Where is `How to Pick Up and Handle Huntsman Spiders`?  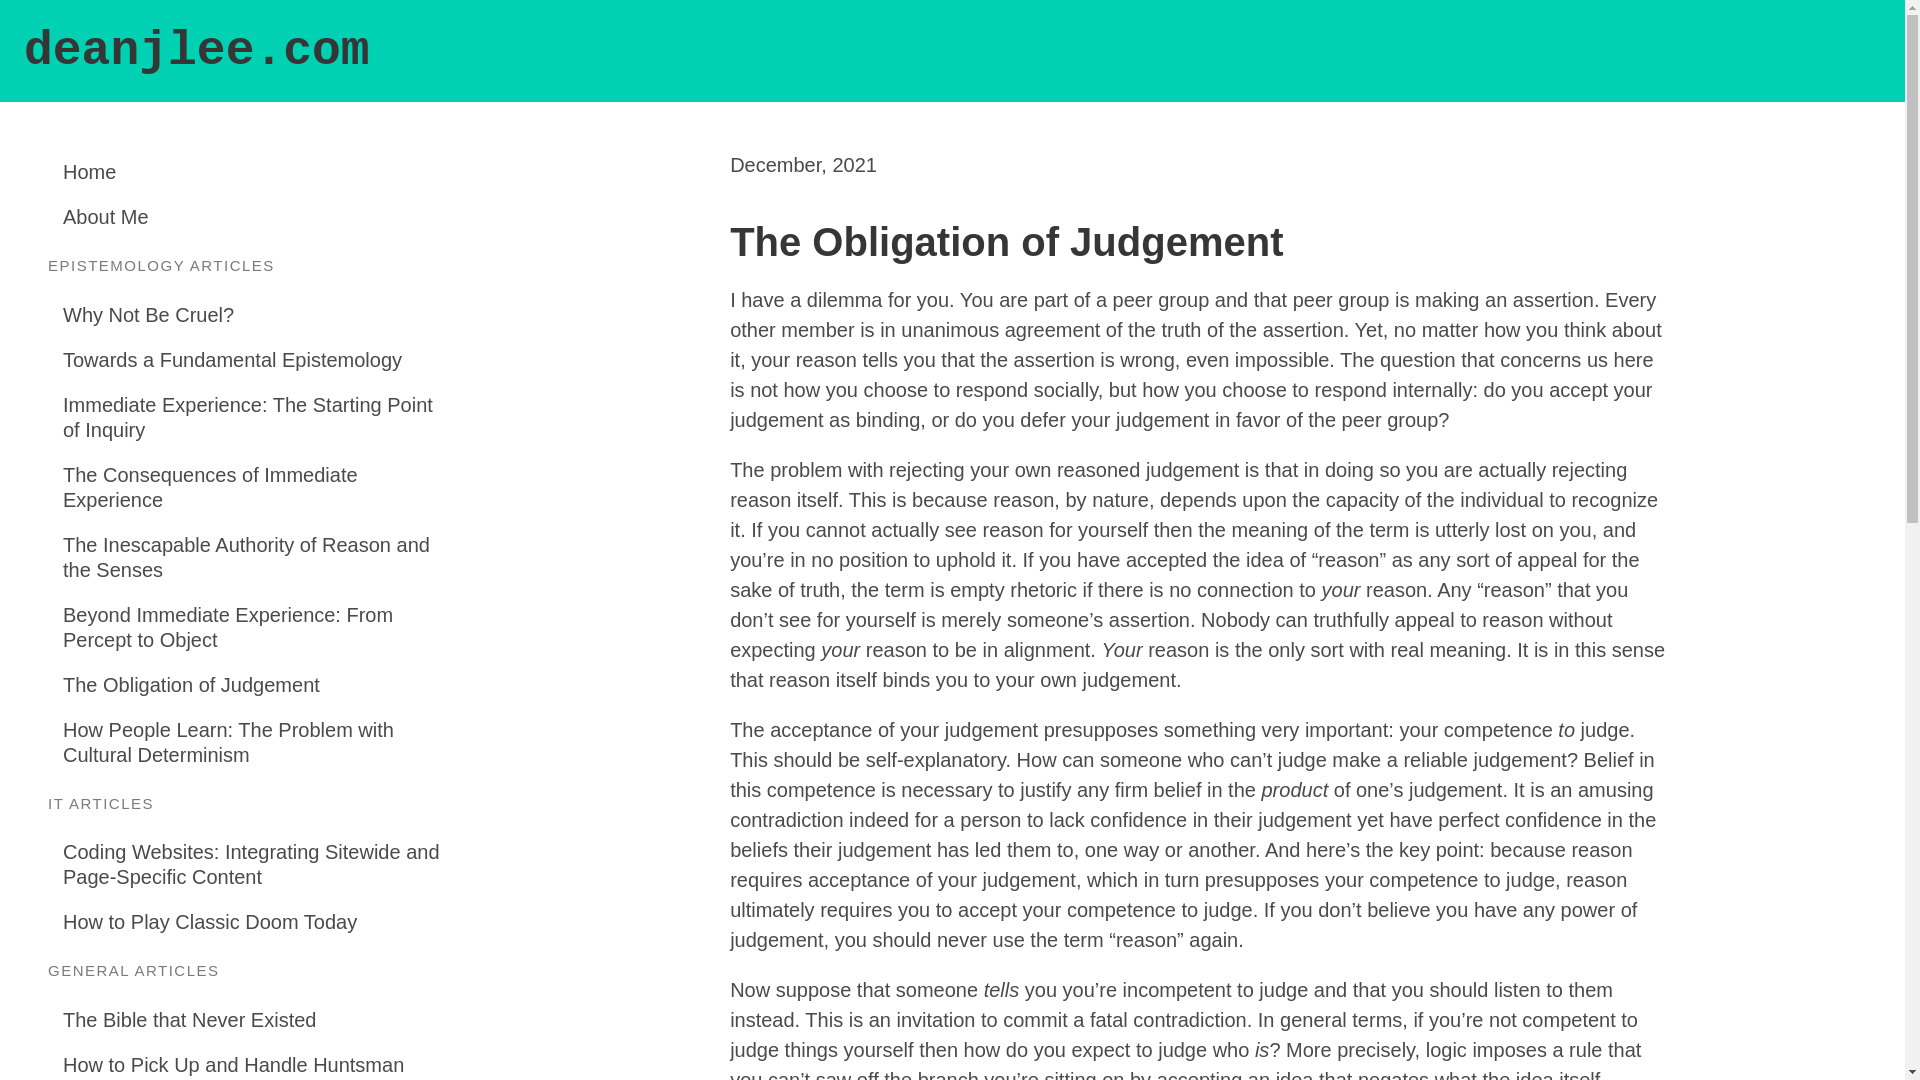 How to Pick Up and Handle Huntsman Spiders is located at coordinates (257, 1061).